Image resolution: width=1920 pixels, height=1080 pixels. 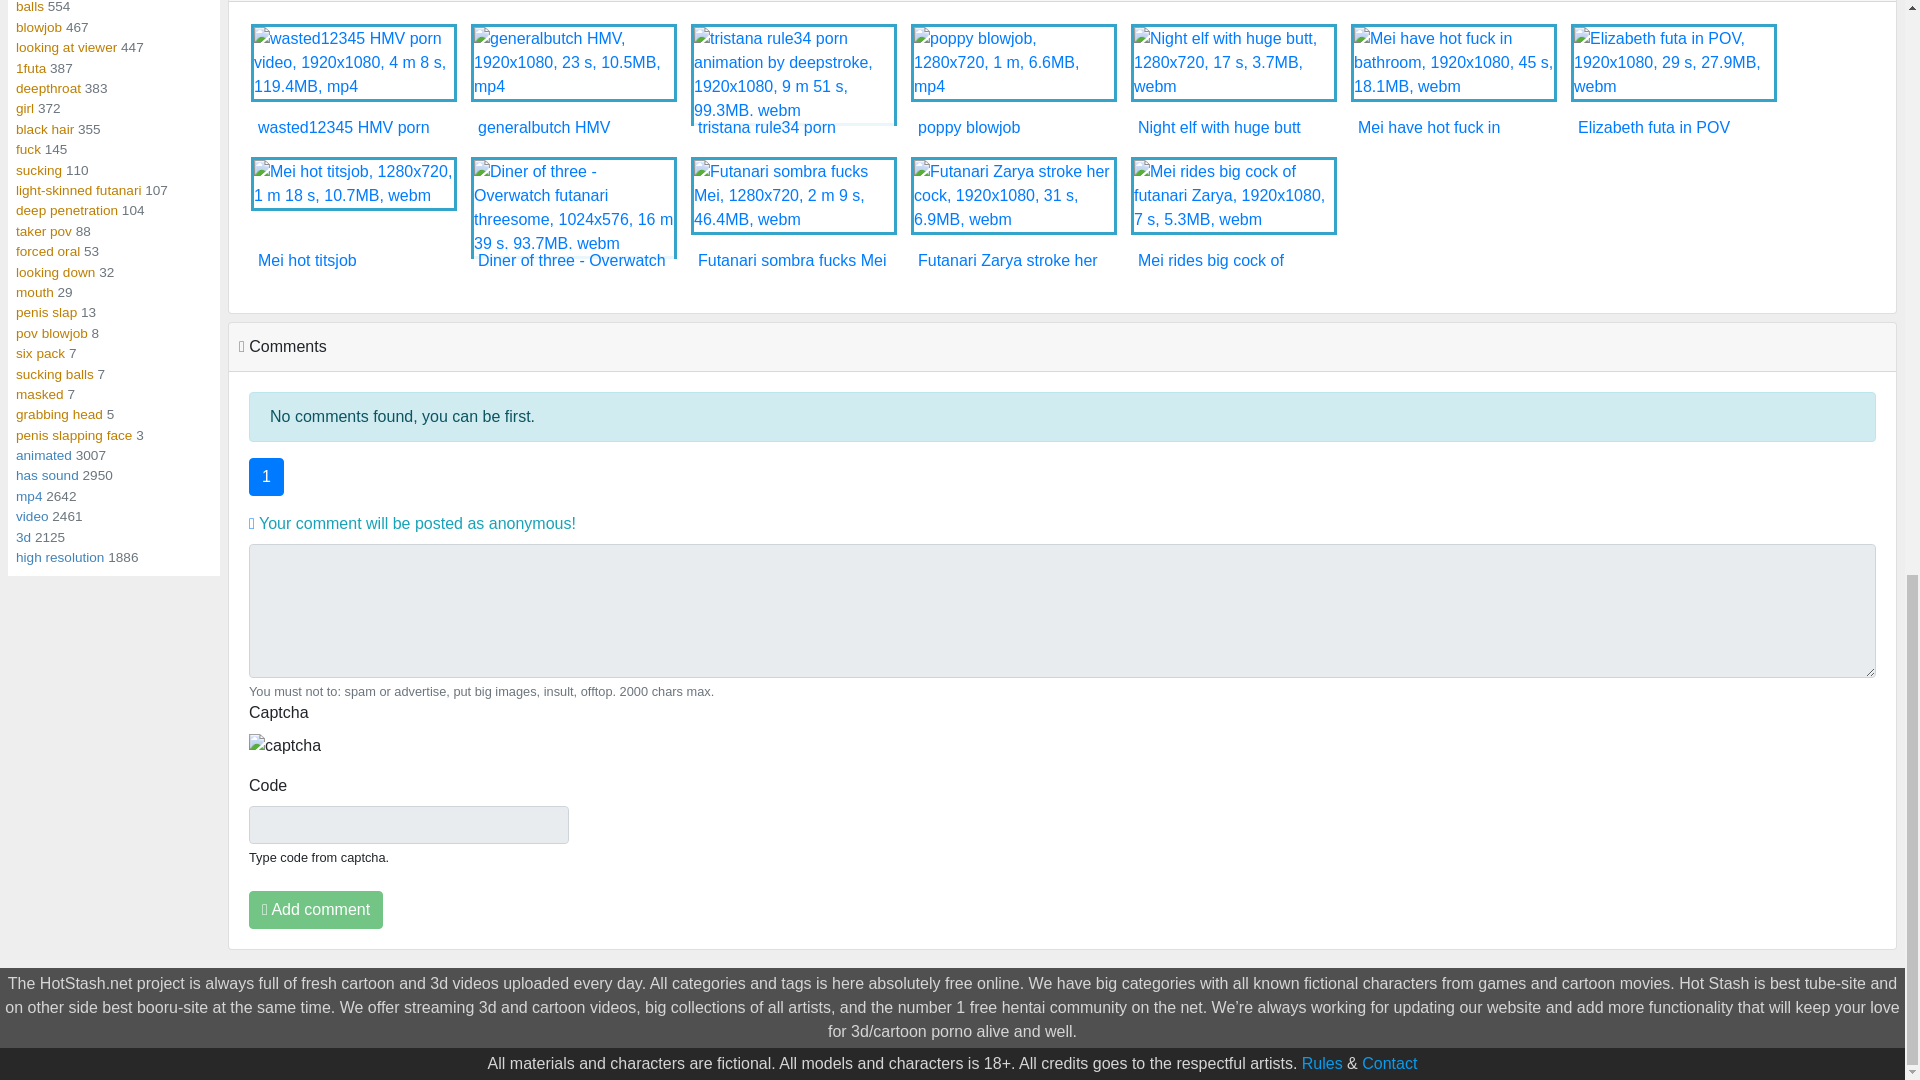 What do you see at coordinates (38, 27) in the screenshot?
I see `blowjob` at bounding box center [38, 27].